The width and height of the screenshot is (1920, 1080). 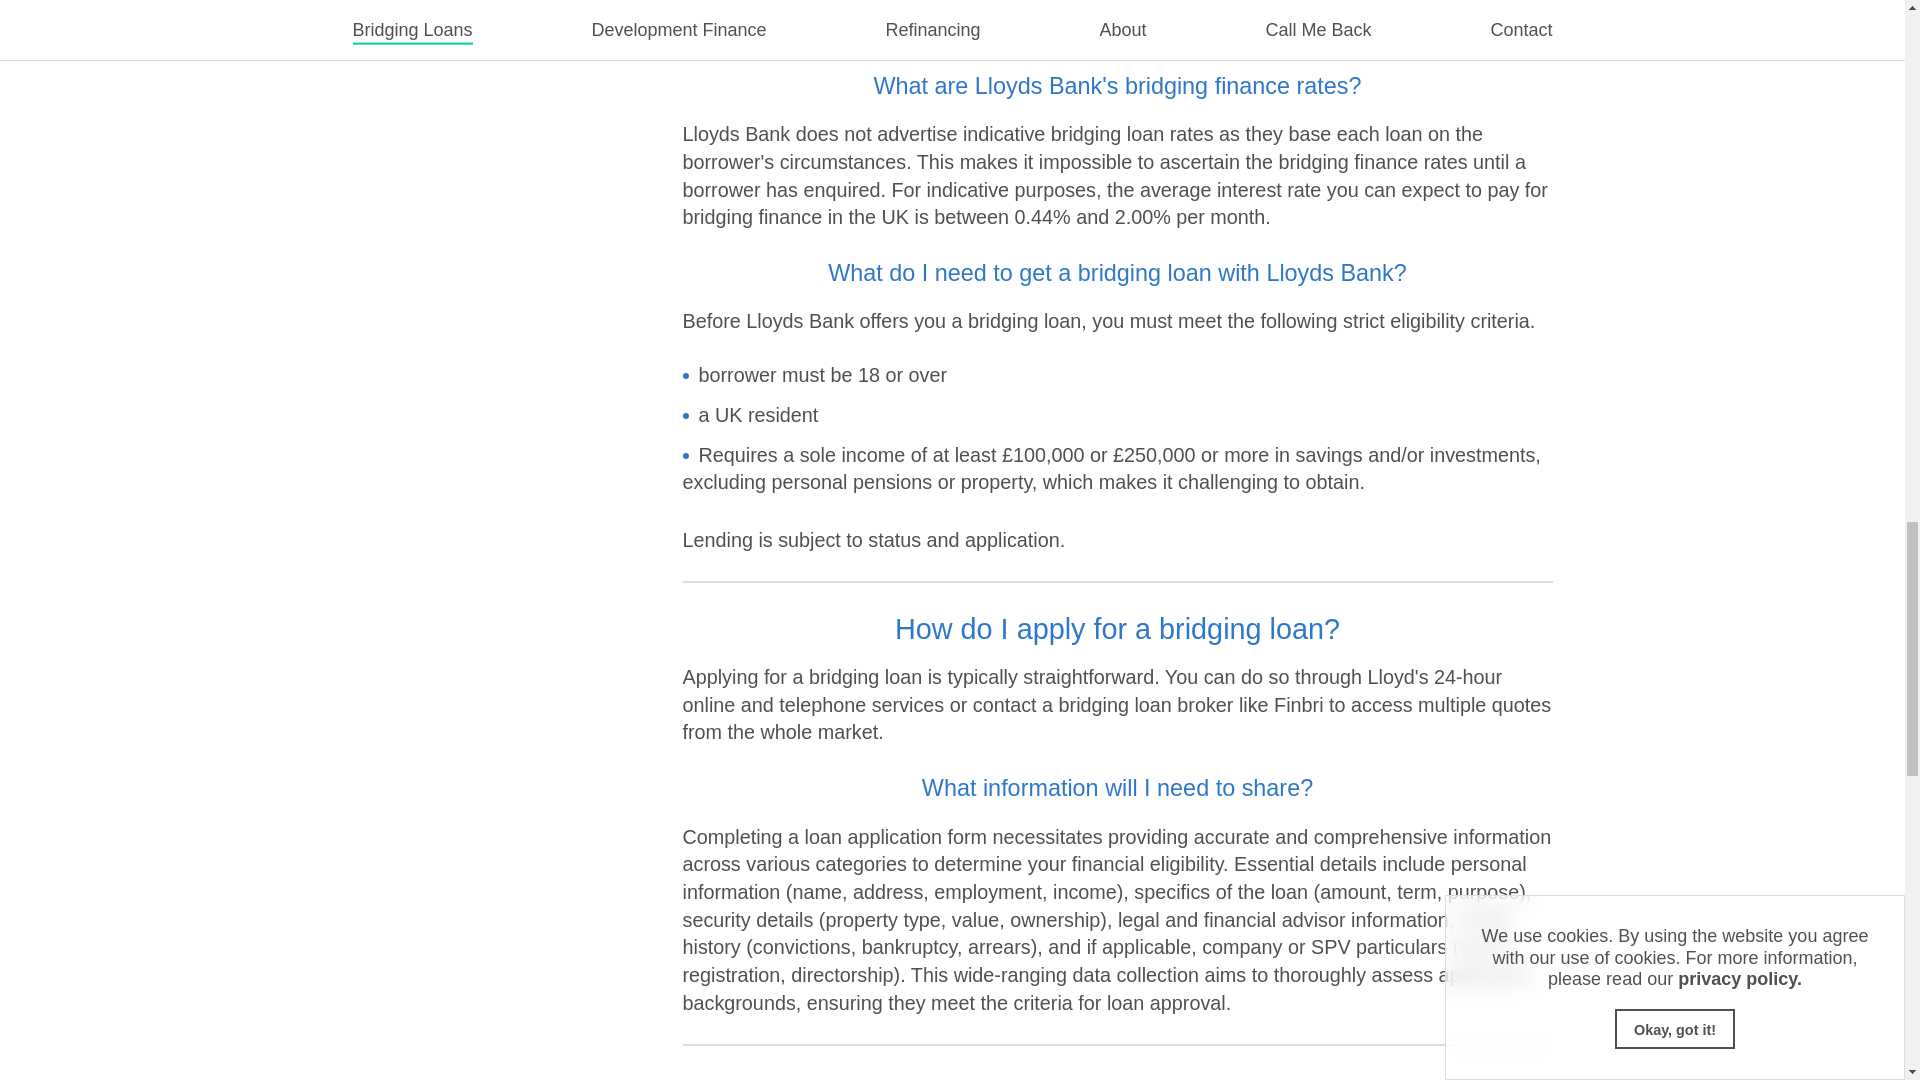 What do you see at coordinates (1117, 739) in the screenshot?
I see `What information will I need to share?` at bounding box center [1117, 739].